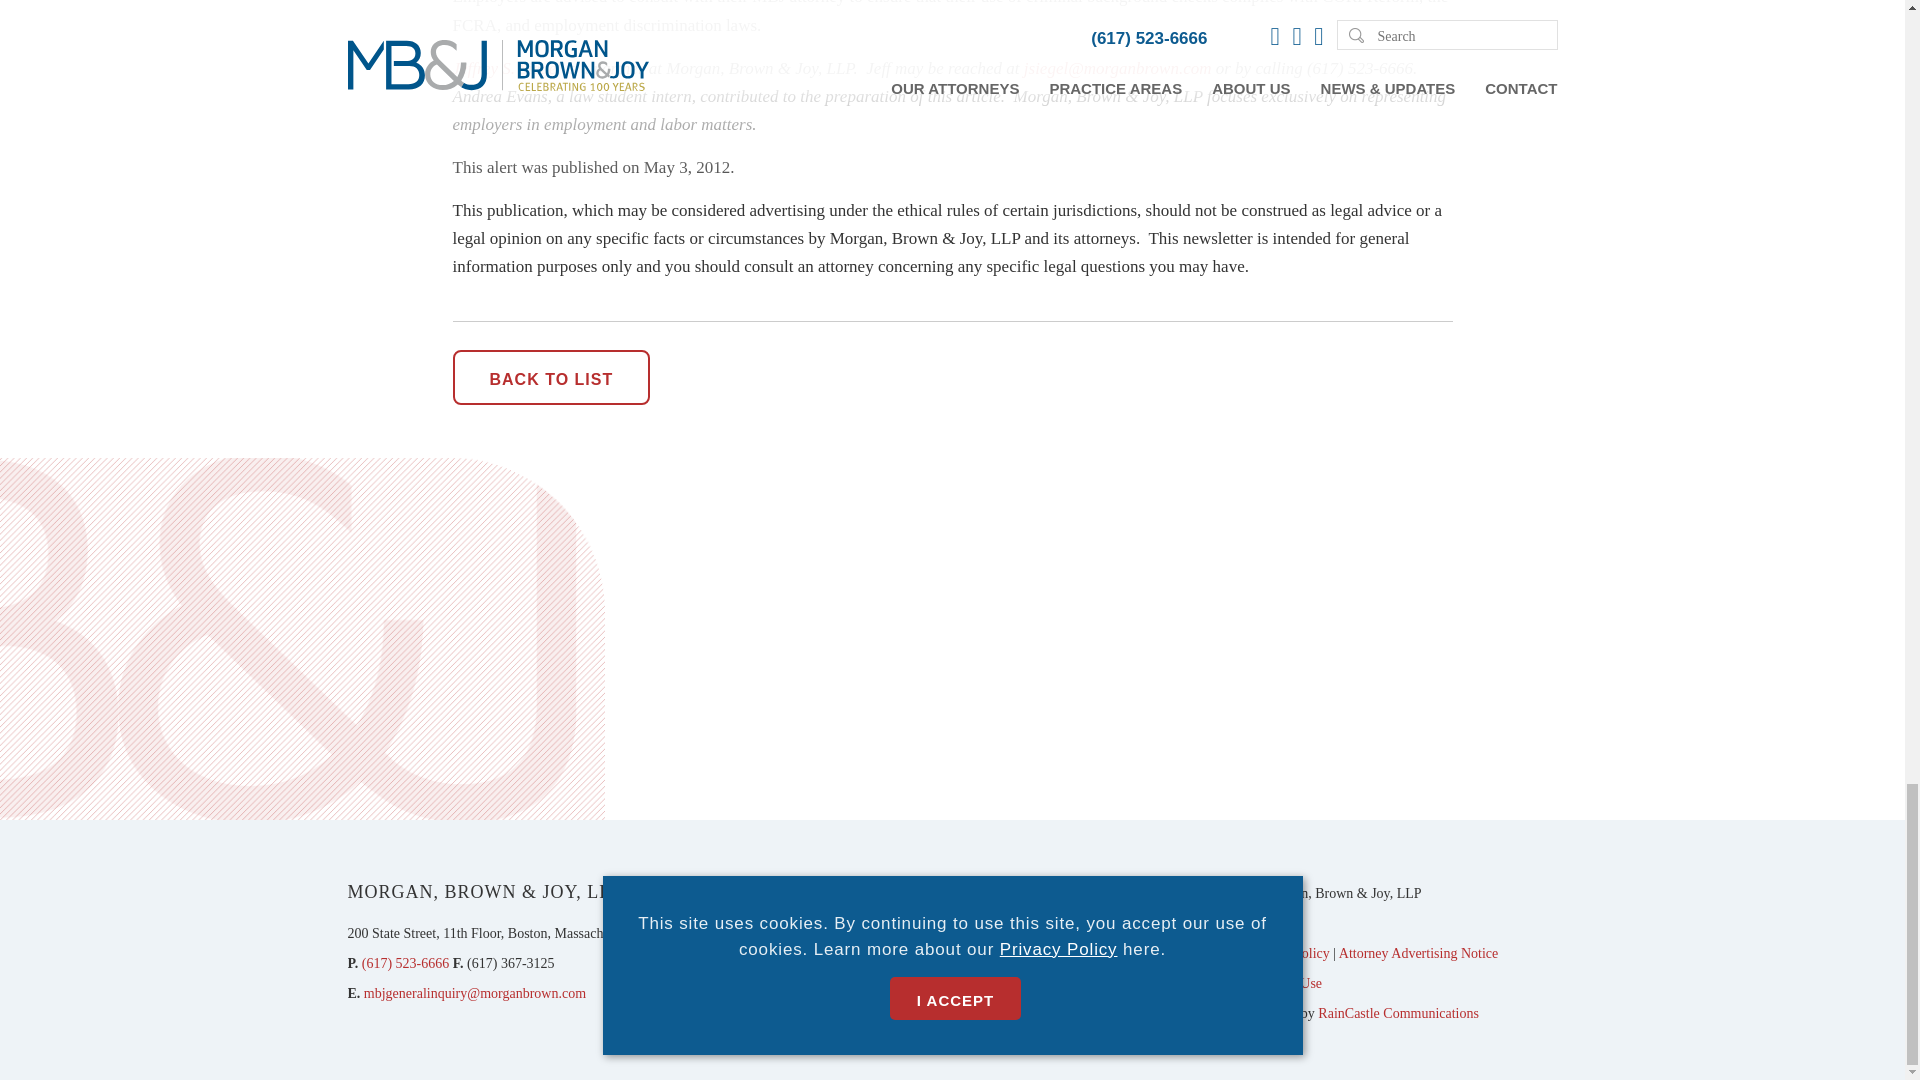 The width and height of the screenshot is (1920, 1080). I want to click on Jeffrey S. Siegel, so click(506, 68).